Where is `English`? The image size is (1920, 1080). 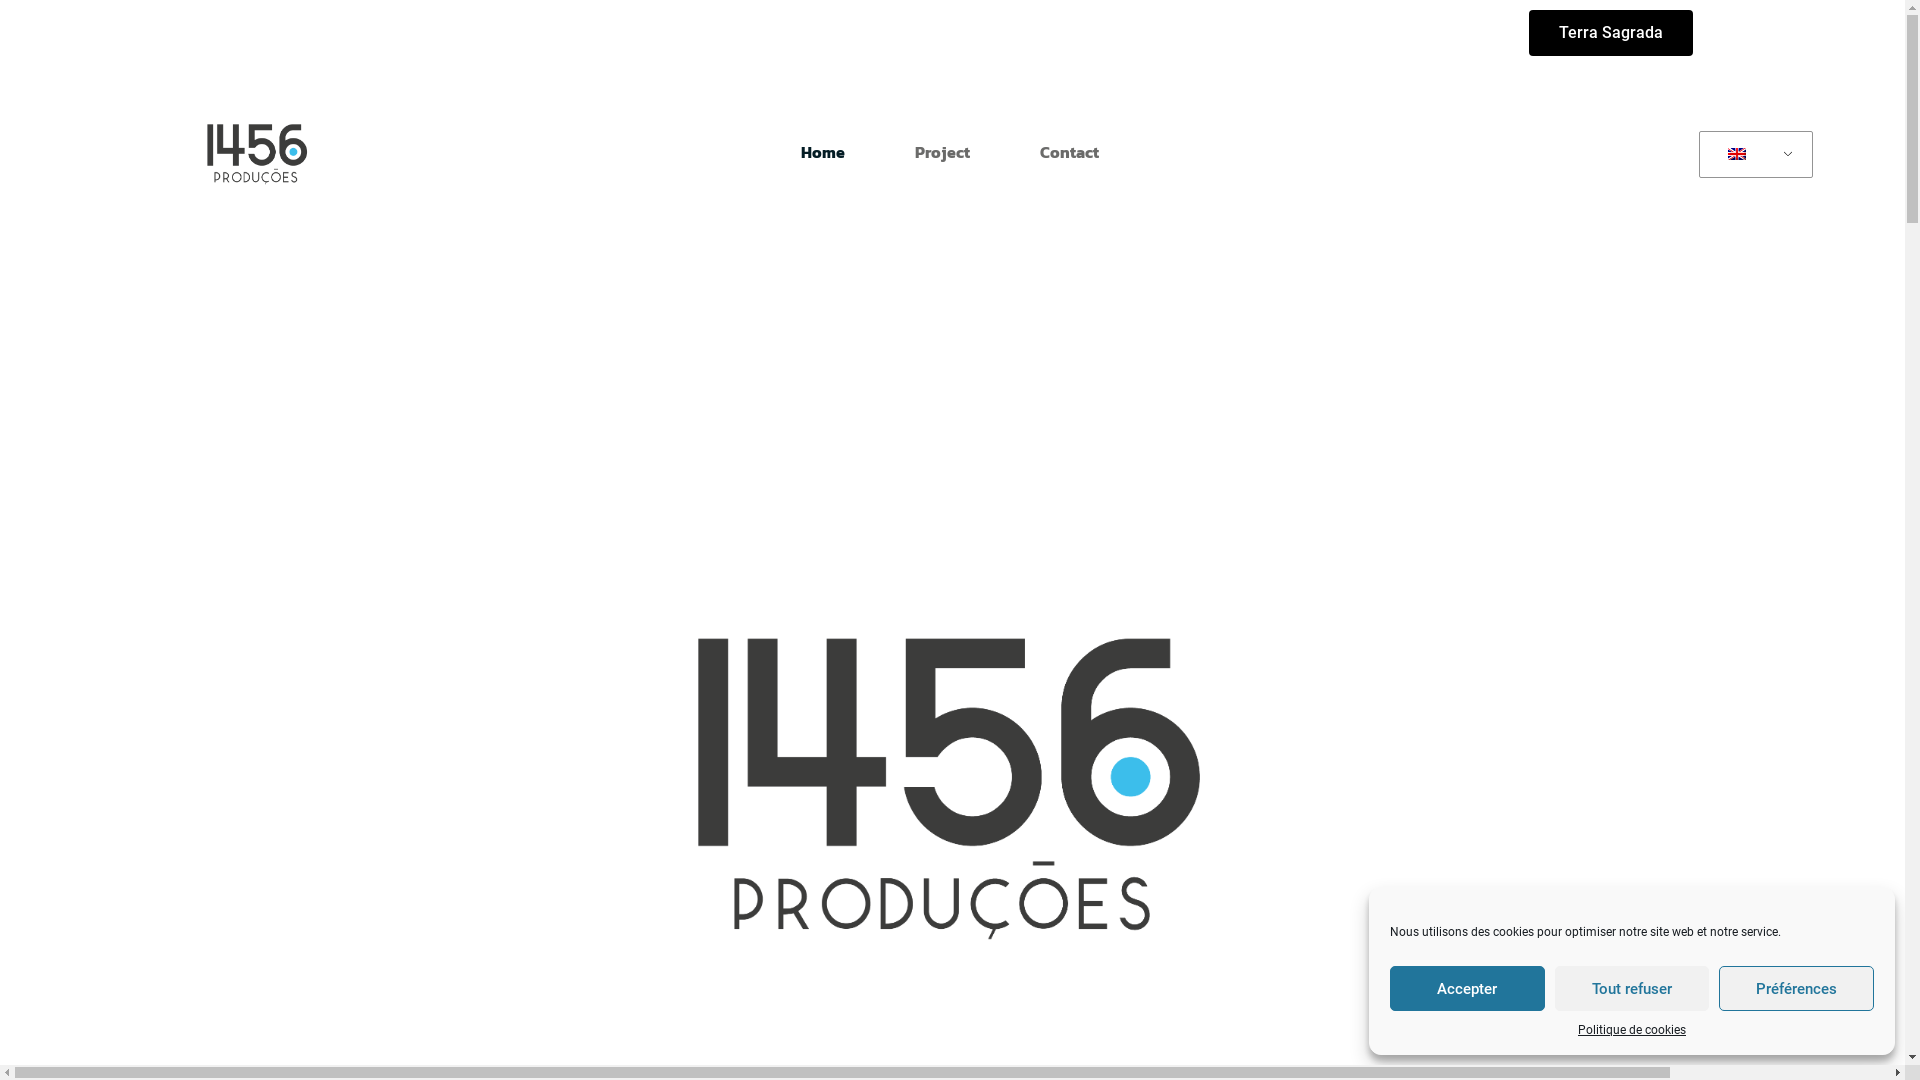 English is located at coordinates (1752, 155).